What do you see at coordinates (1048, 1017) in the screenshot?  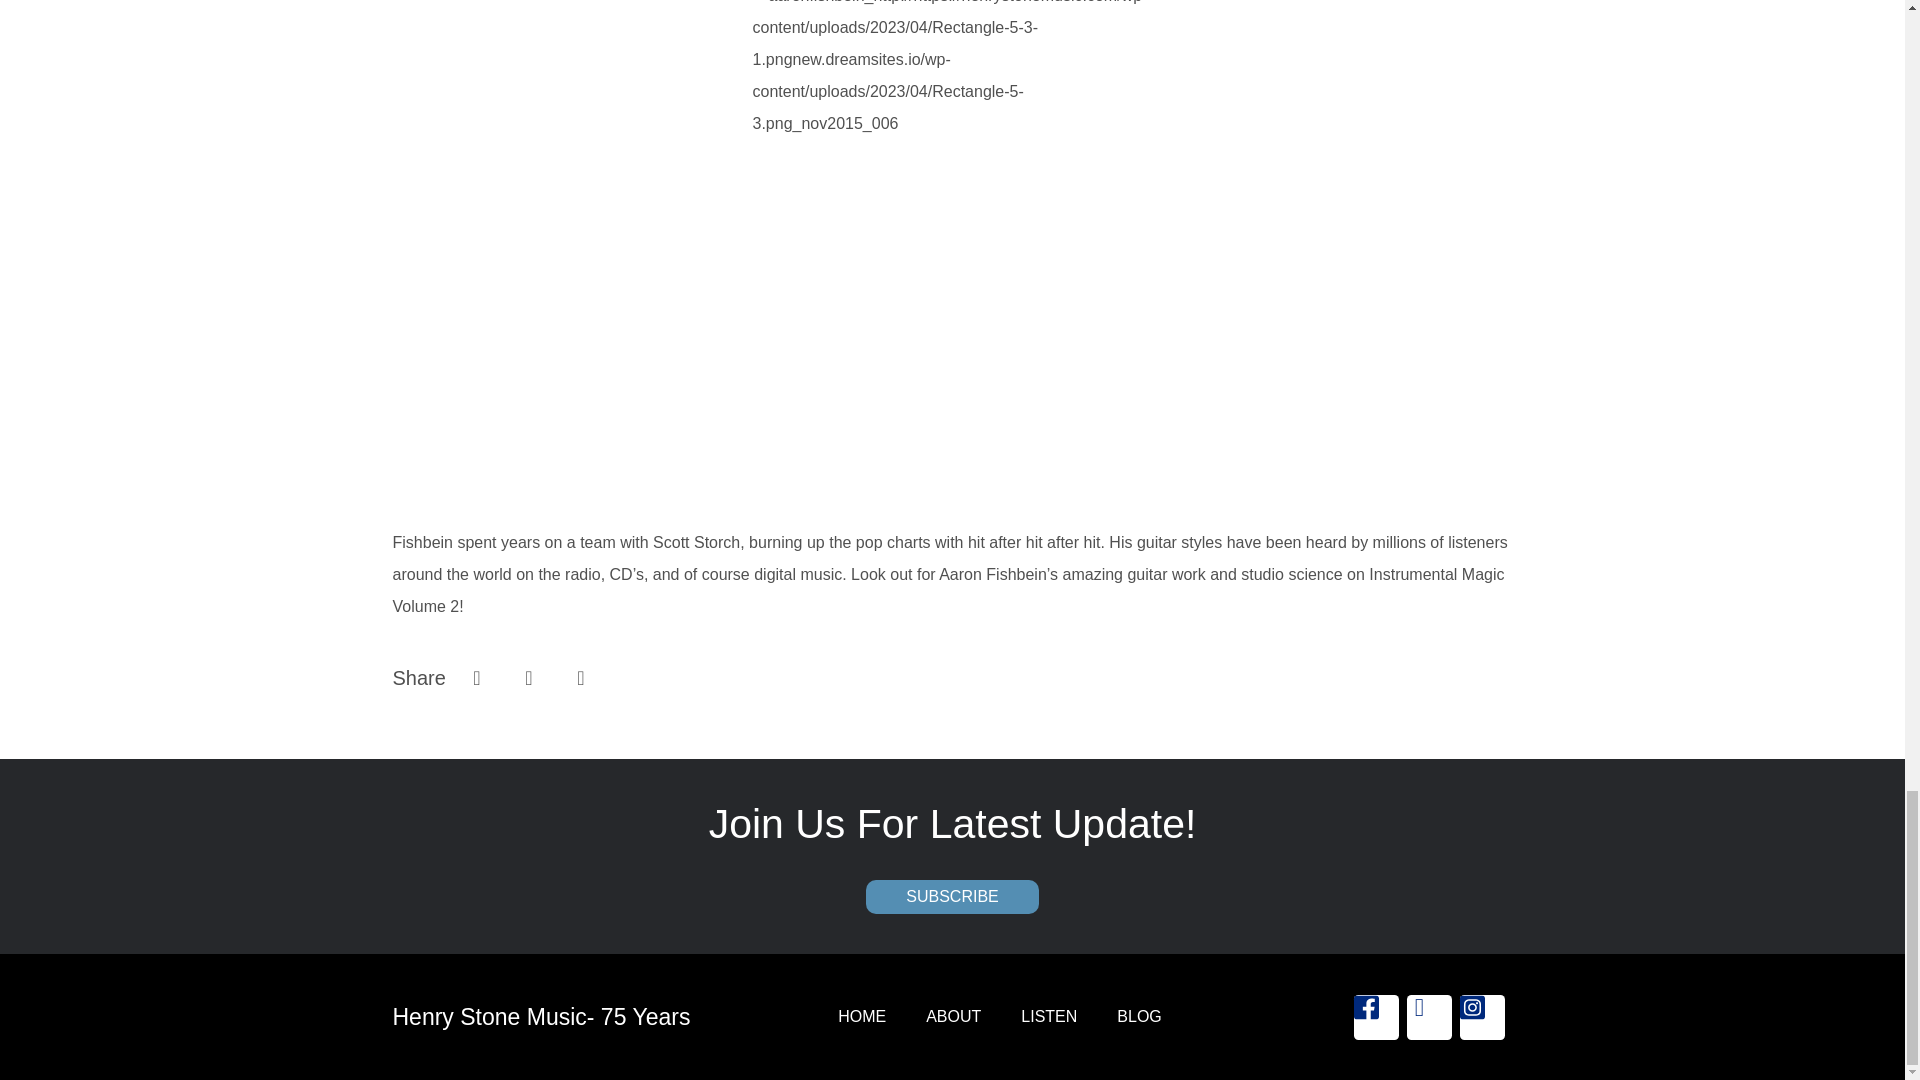 I see `LISTEN` at bounding box center [1048, 1017].